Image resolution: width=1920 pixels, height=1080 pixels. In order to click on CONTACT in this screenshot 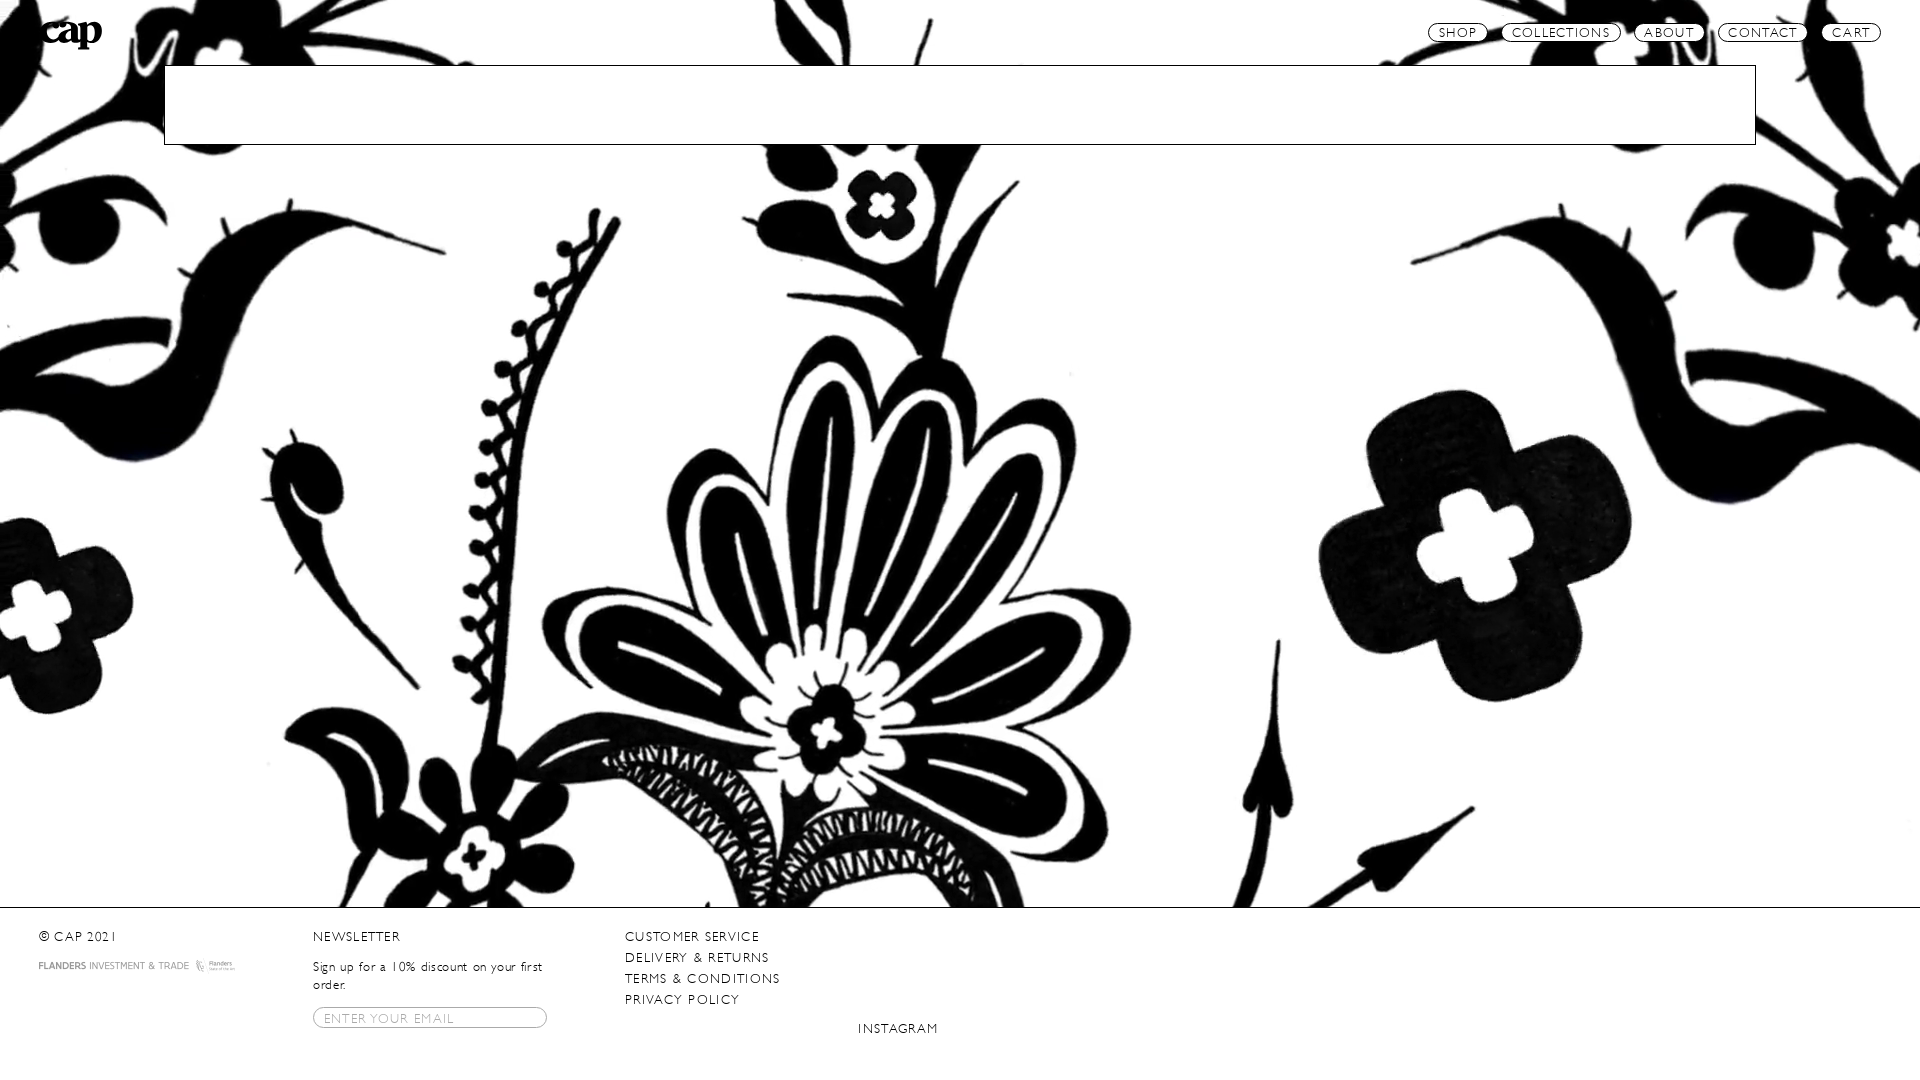, I will do `click(1764, 33)`.